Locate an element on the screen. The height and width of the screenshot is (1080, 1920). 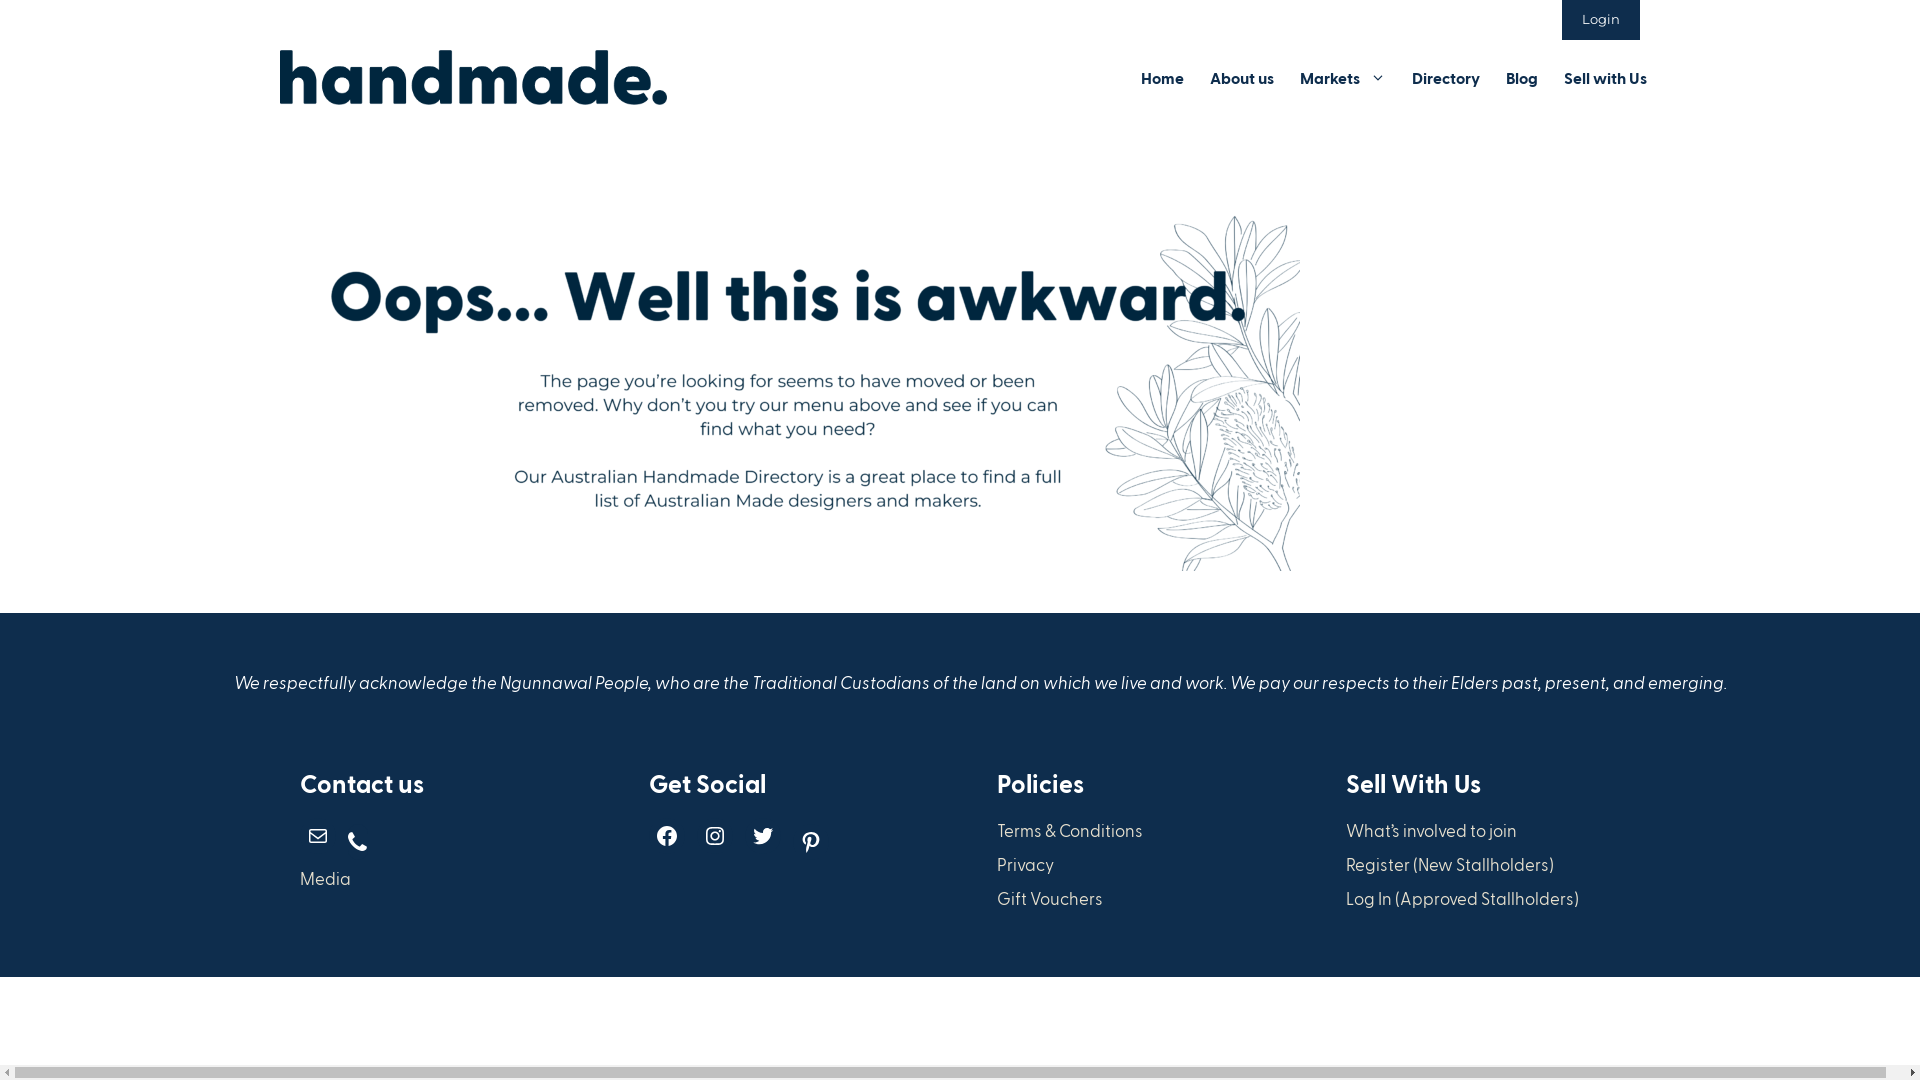
Sell with Us is located at coordinates (1606, 78).